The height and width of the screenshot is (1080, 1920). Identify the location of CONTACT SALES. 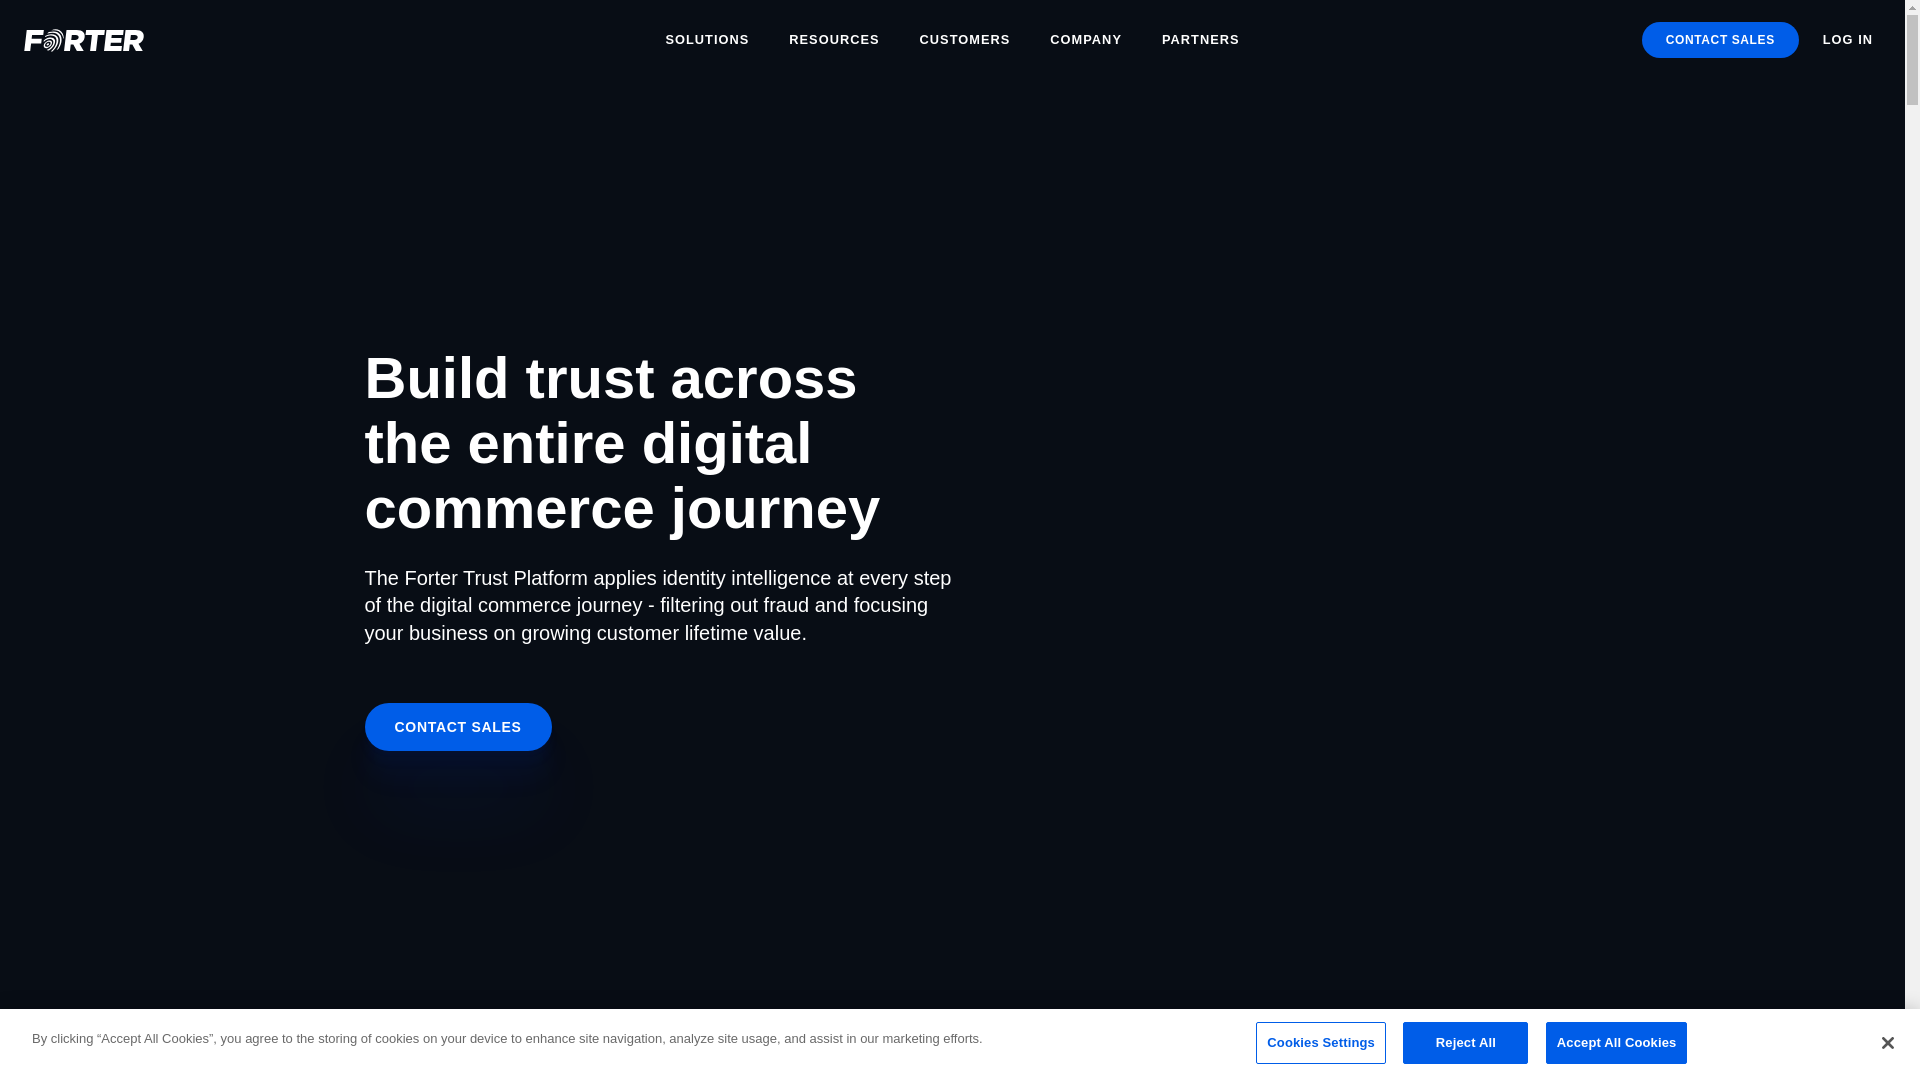
(1720, 40).